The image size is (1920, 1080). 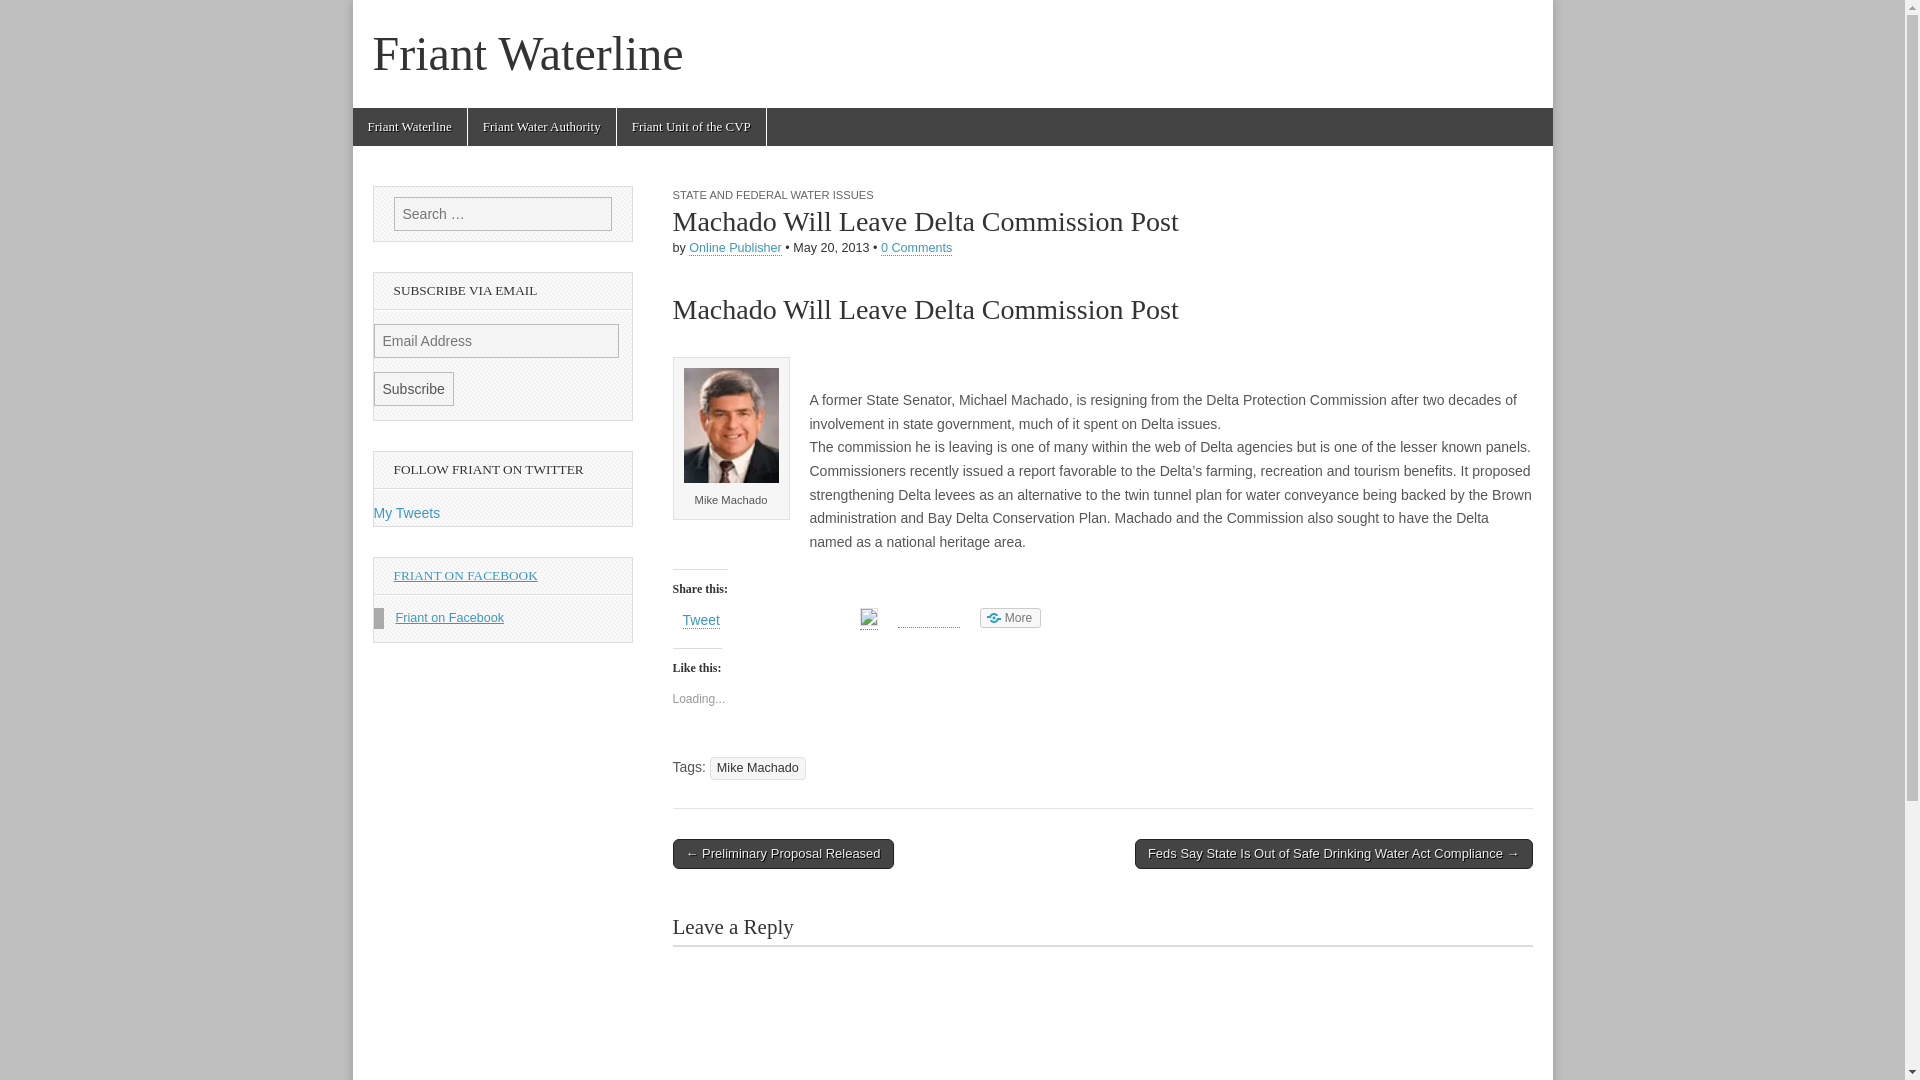 I want to click on More, so click(x=1010, y=618).